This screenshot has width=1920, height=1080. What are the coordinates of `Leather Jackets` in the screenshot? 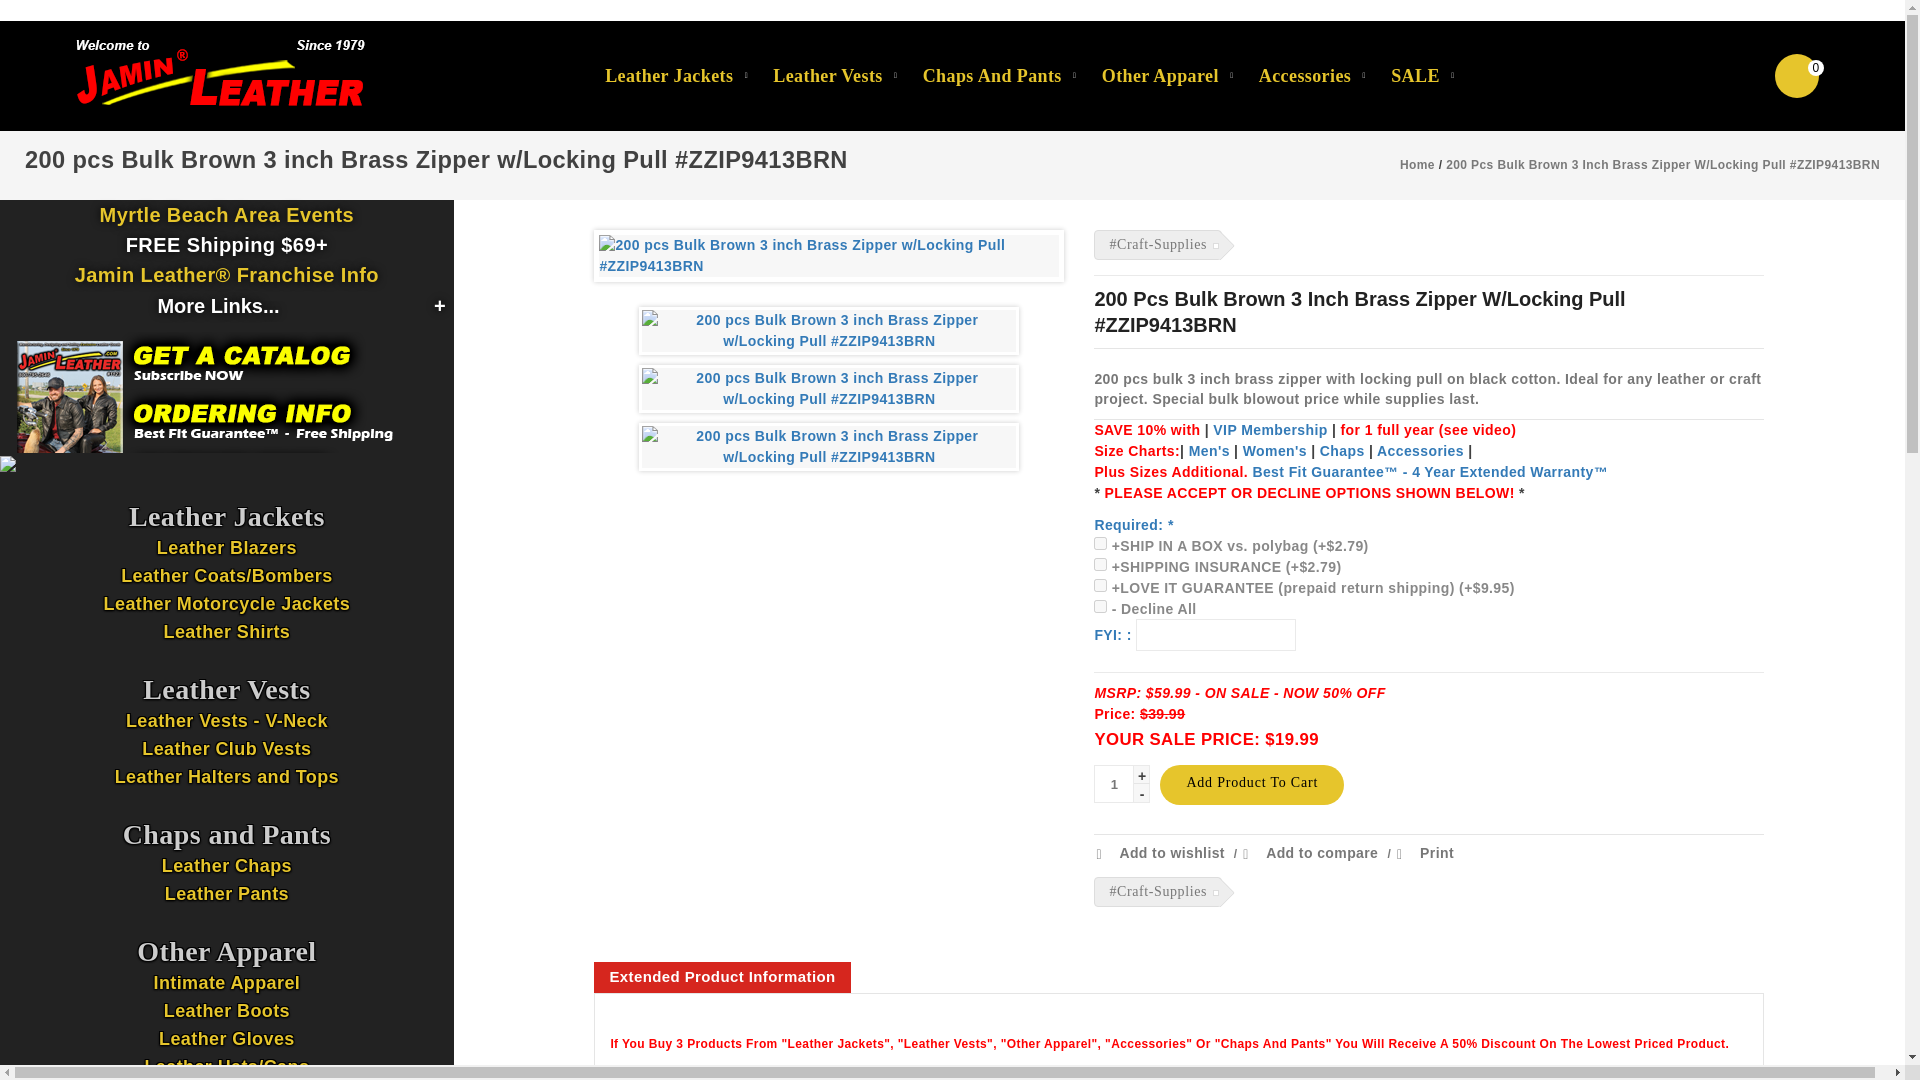 It's located at (668, 75).